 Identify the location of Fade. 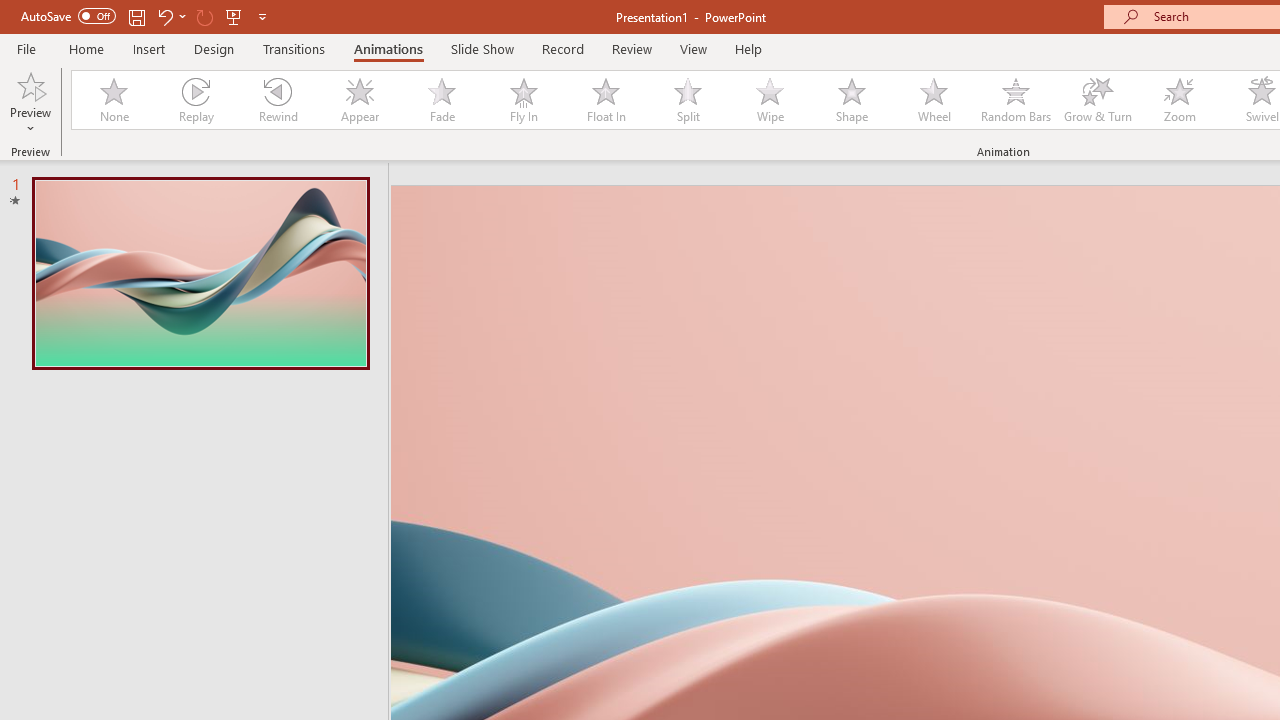
(441, 100).